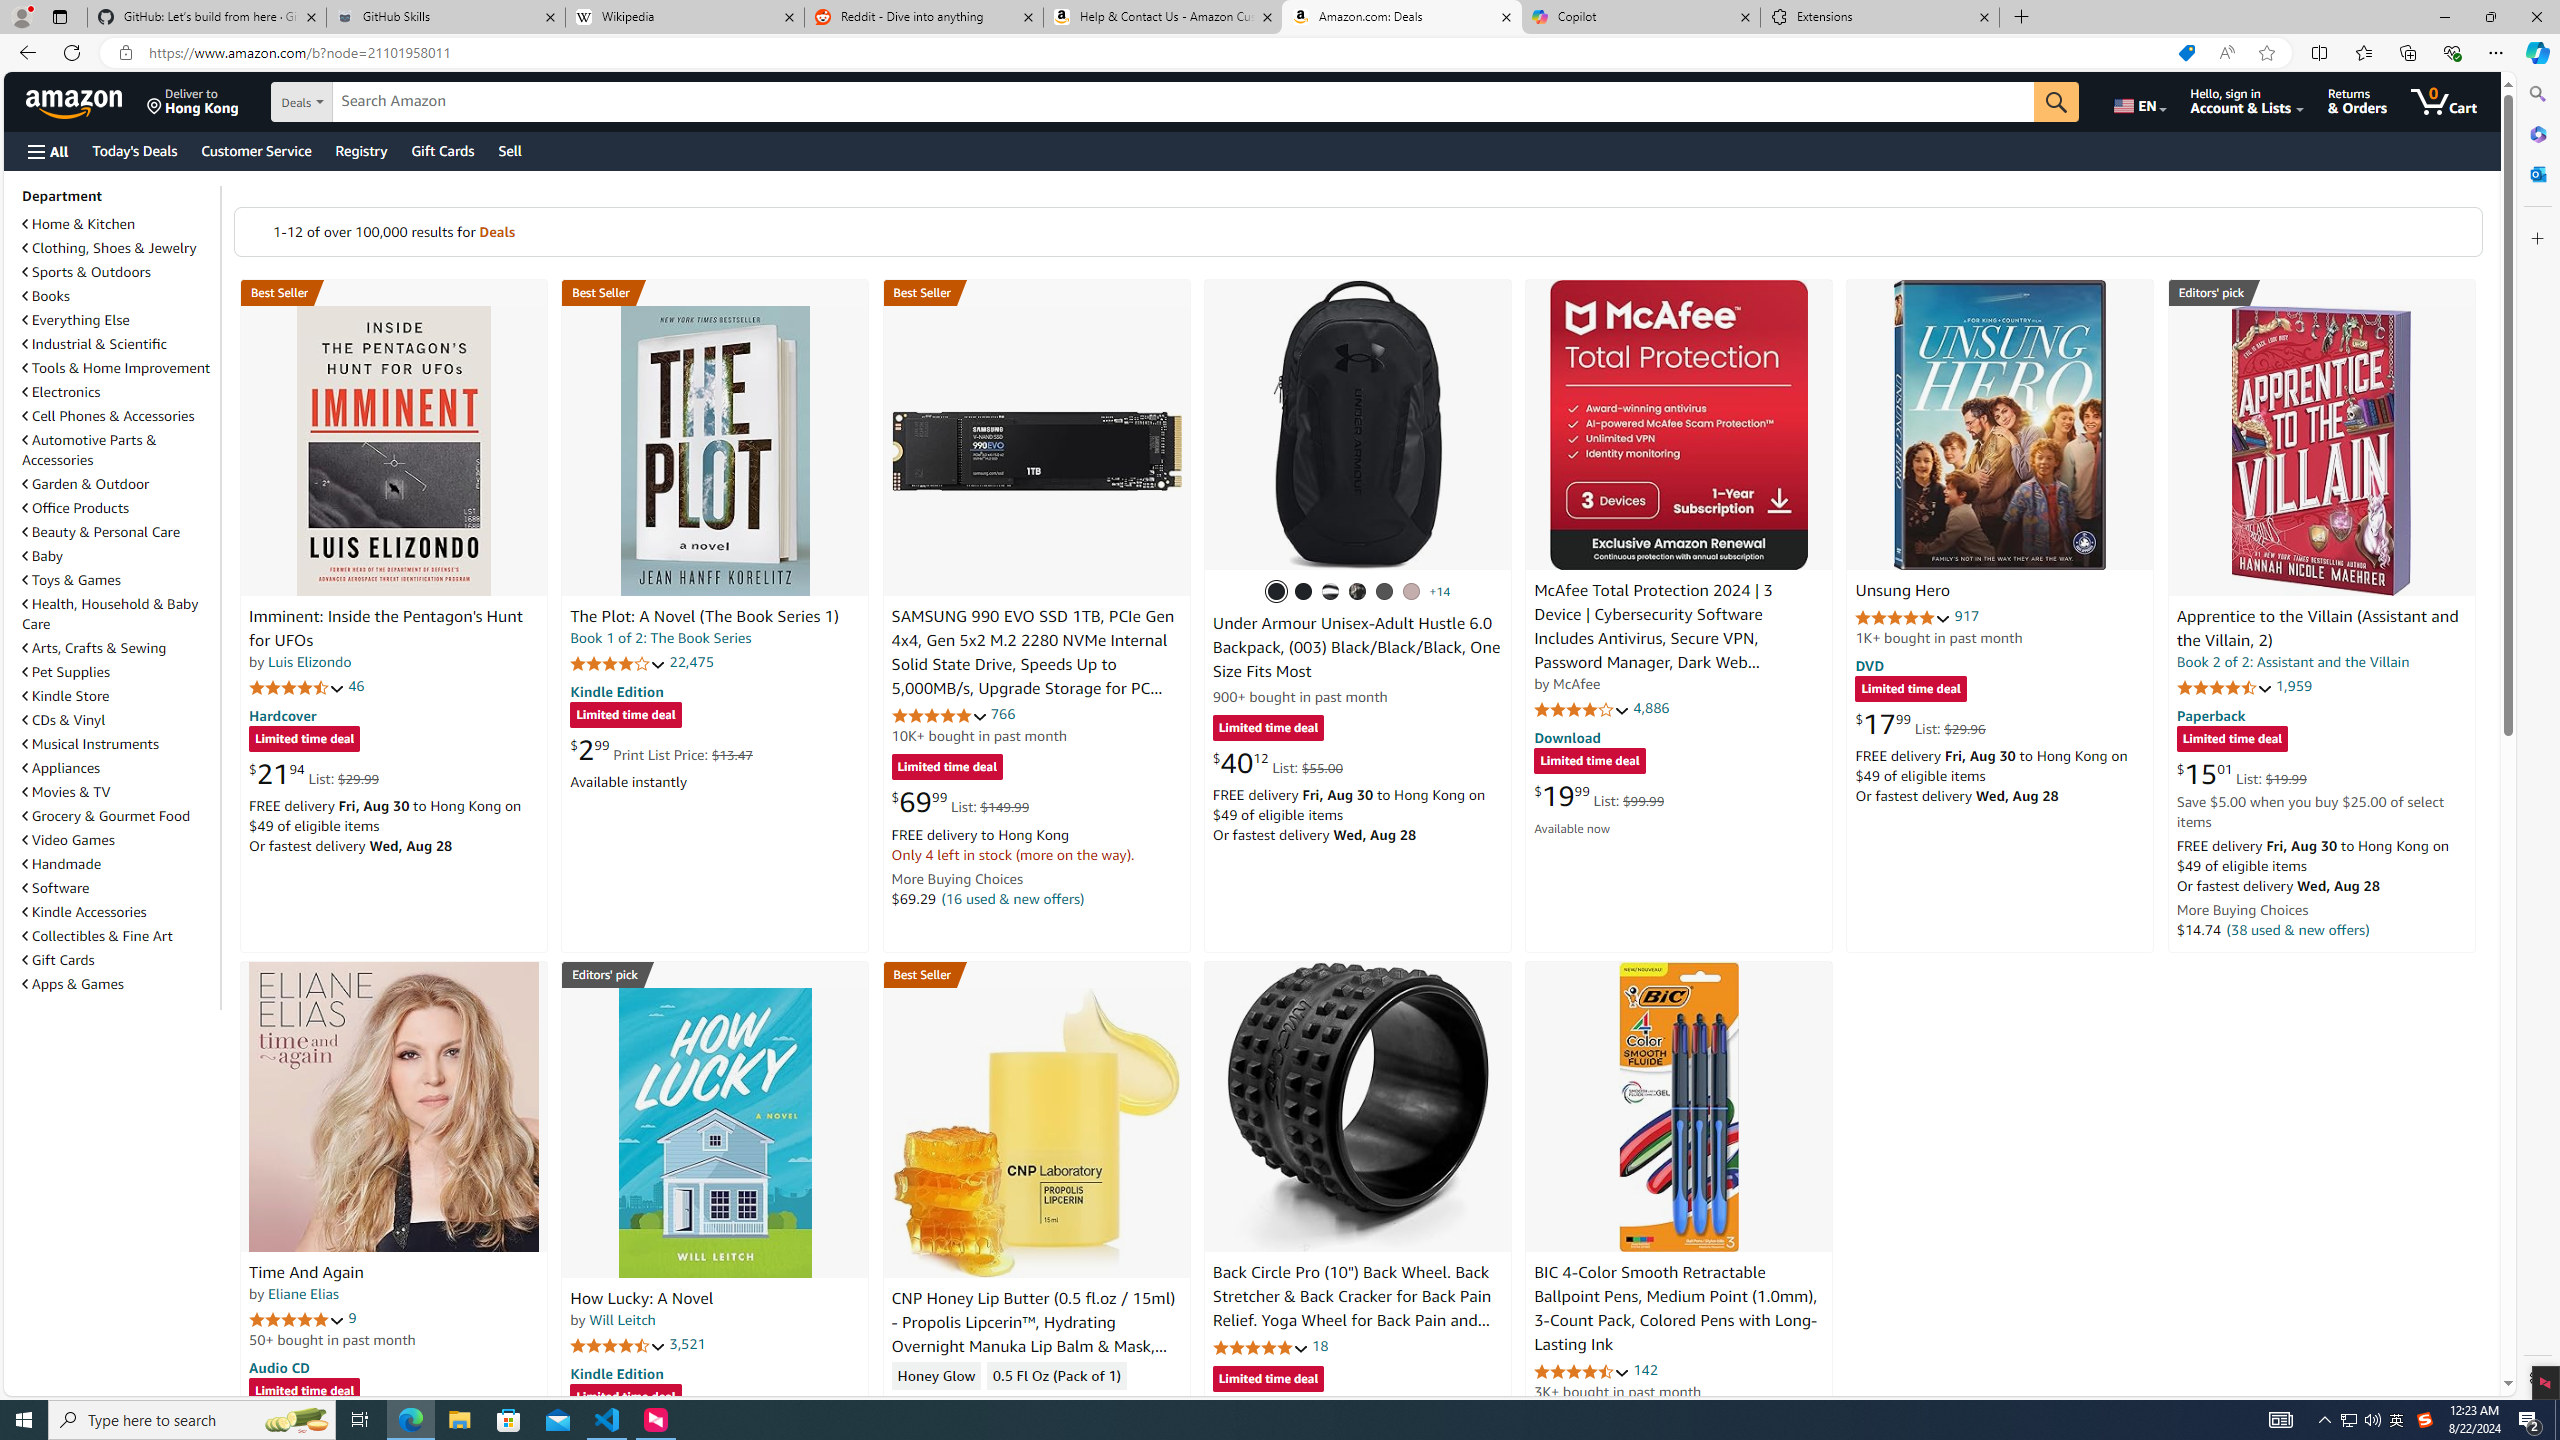 This screenshot has height=1440, width=2560. I want to click on 46, so click(357, 686).